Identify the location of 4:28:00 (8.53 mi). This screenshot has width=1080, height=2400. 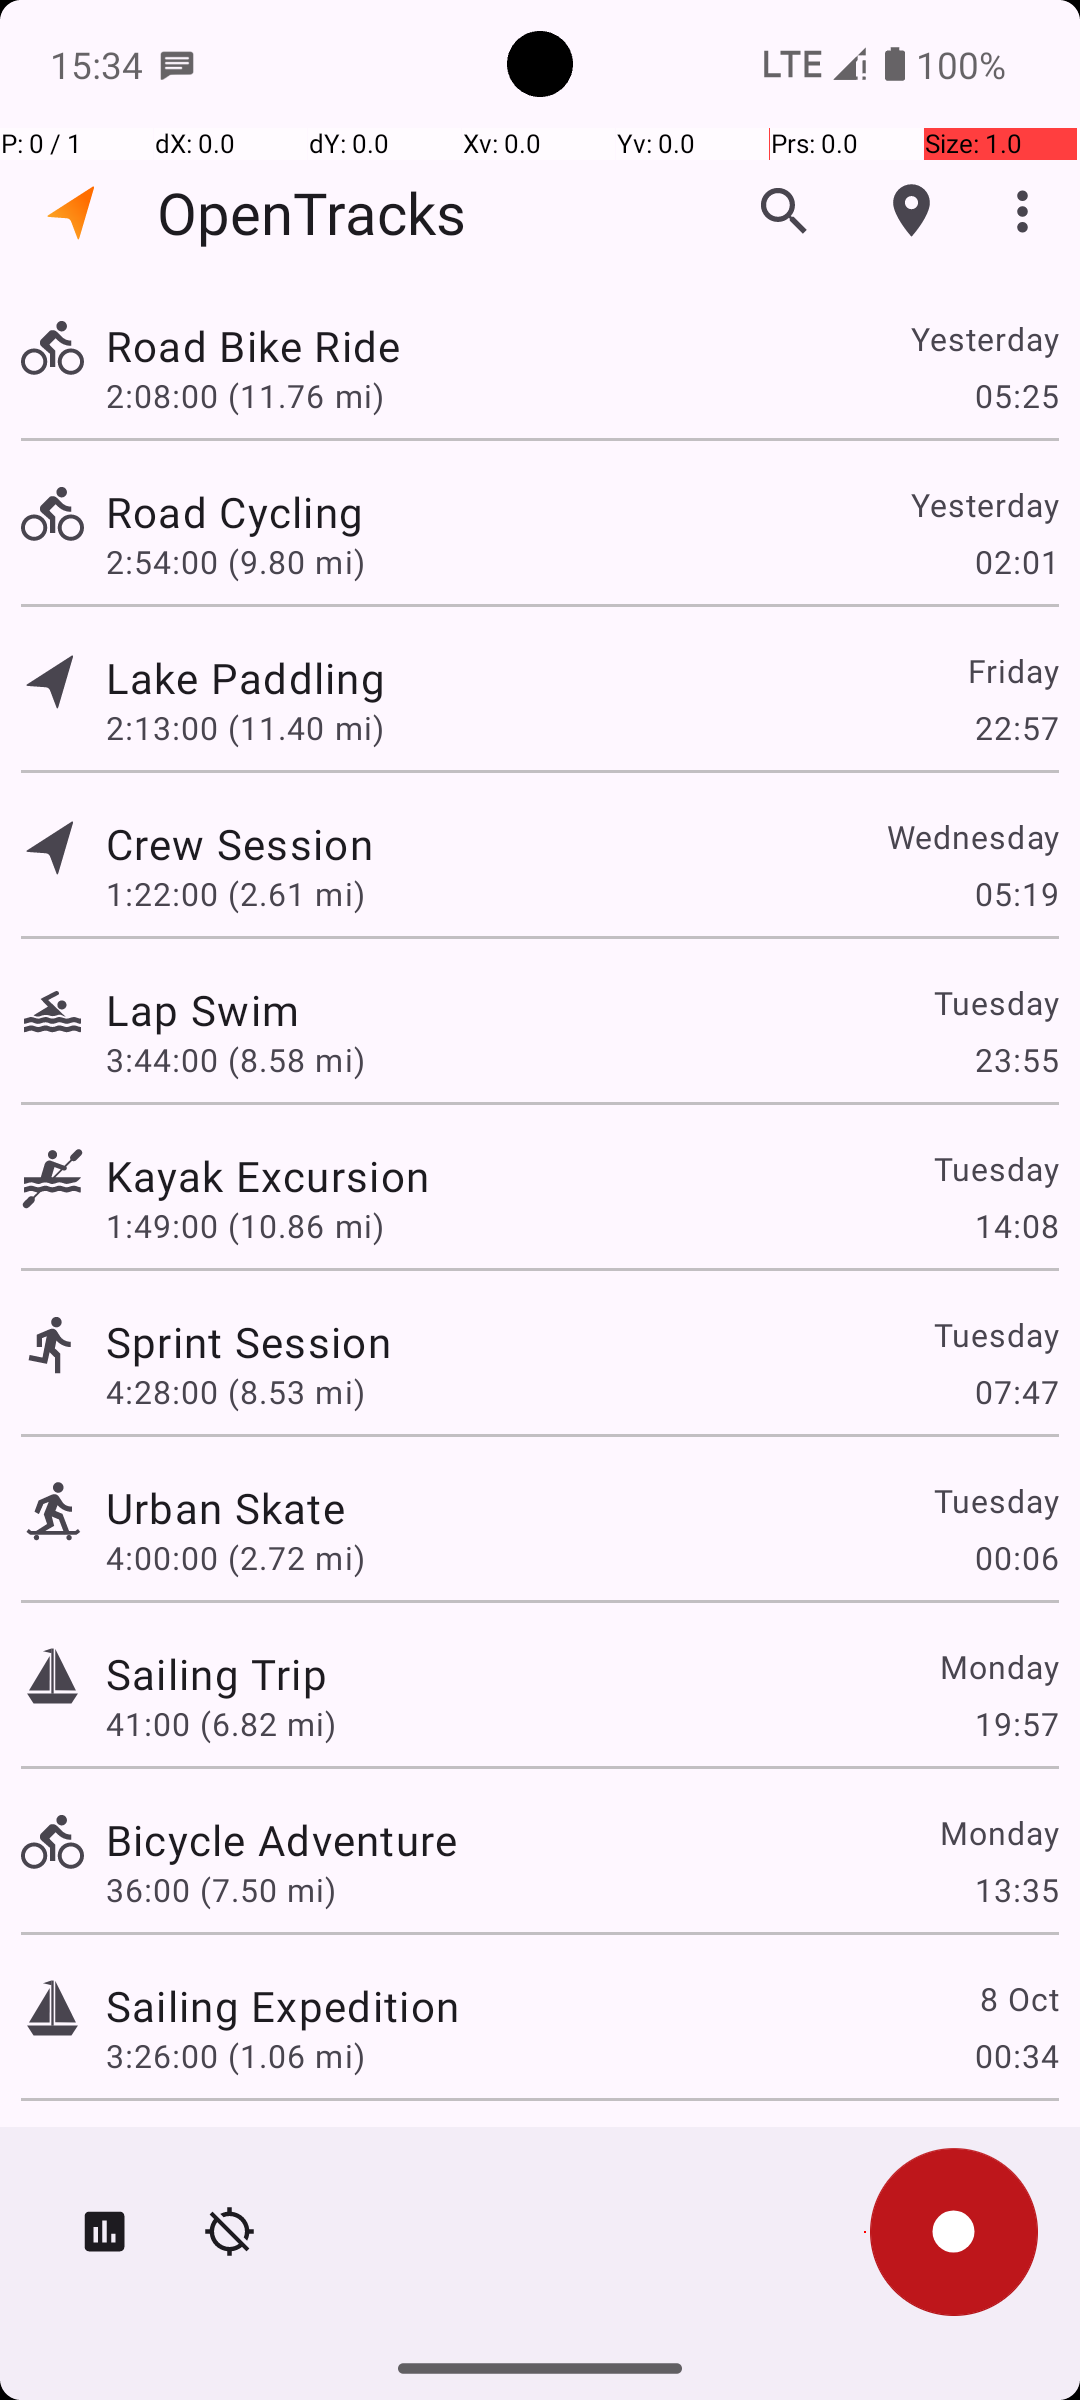
(236, 1392).